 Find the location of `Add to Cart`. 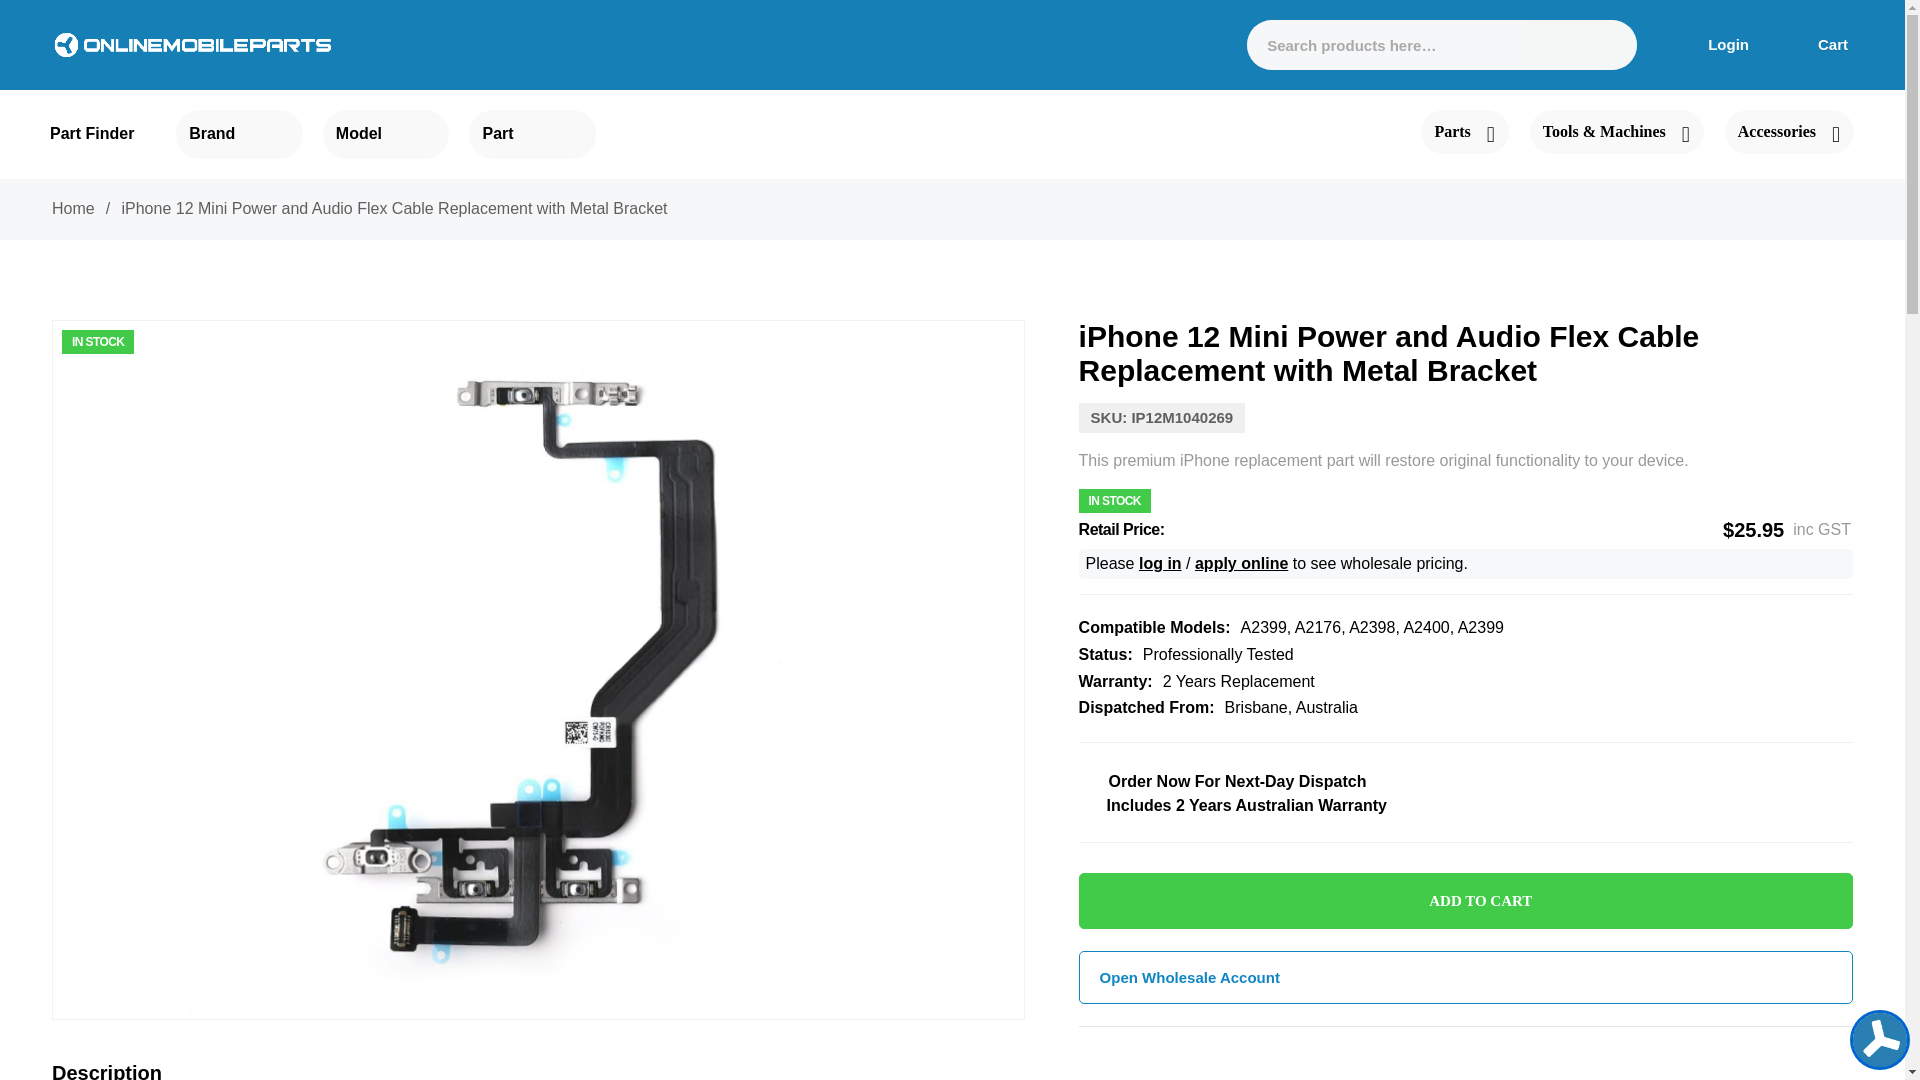

Add to Cart is located at coordinates (1466, 900).